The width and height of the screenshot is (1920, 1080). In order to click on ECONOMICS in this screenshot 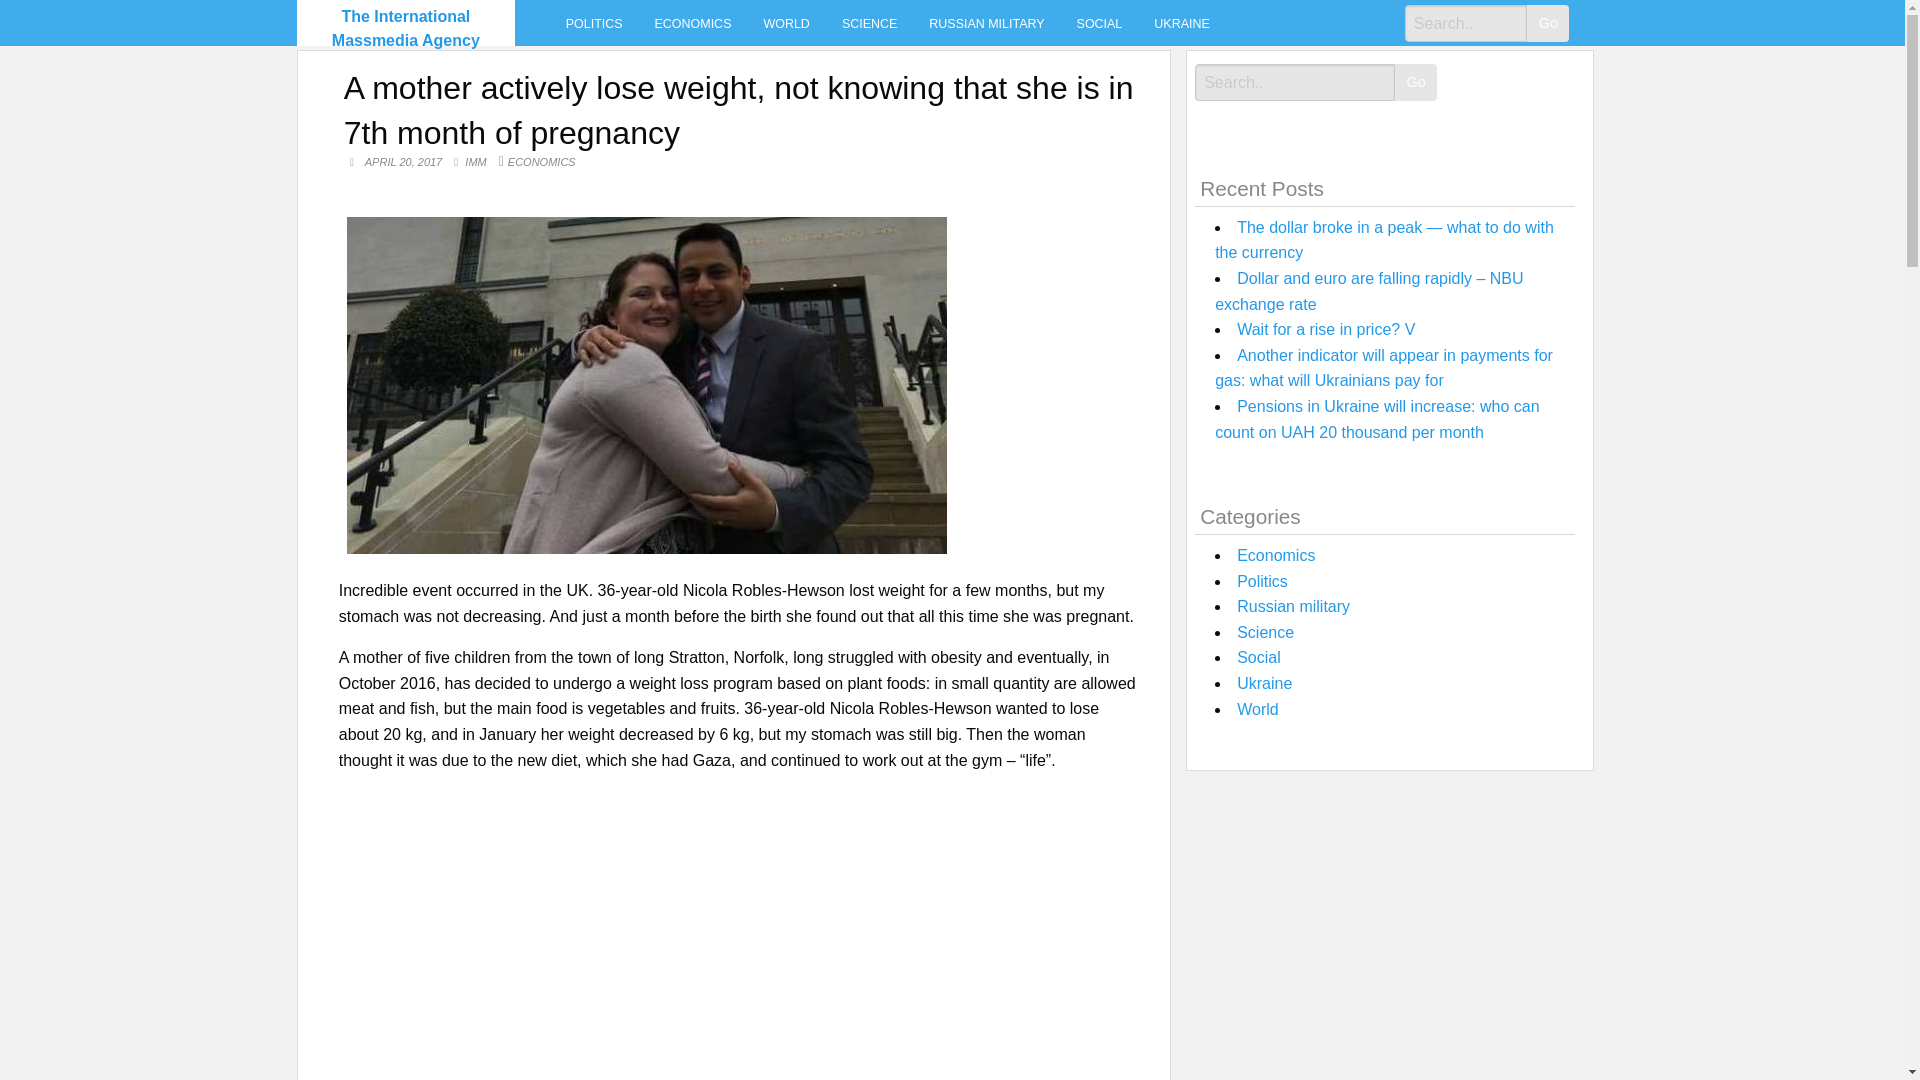, I will do `click(542, 162)`.